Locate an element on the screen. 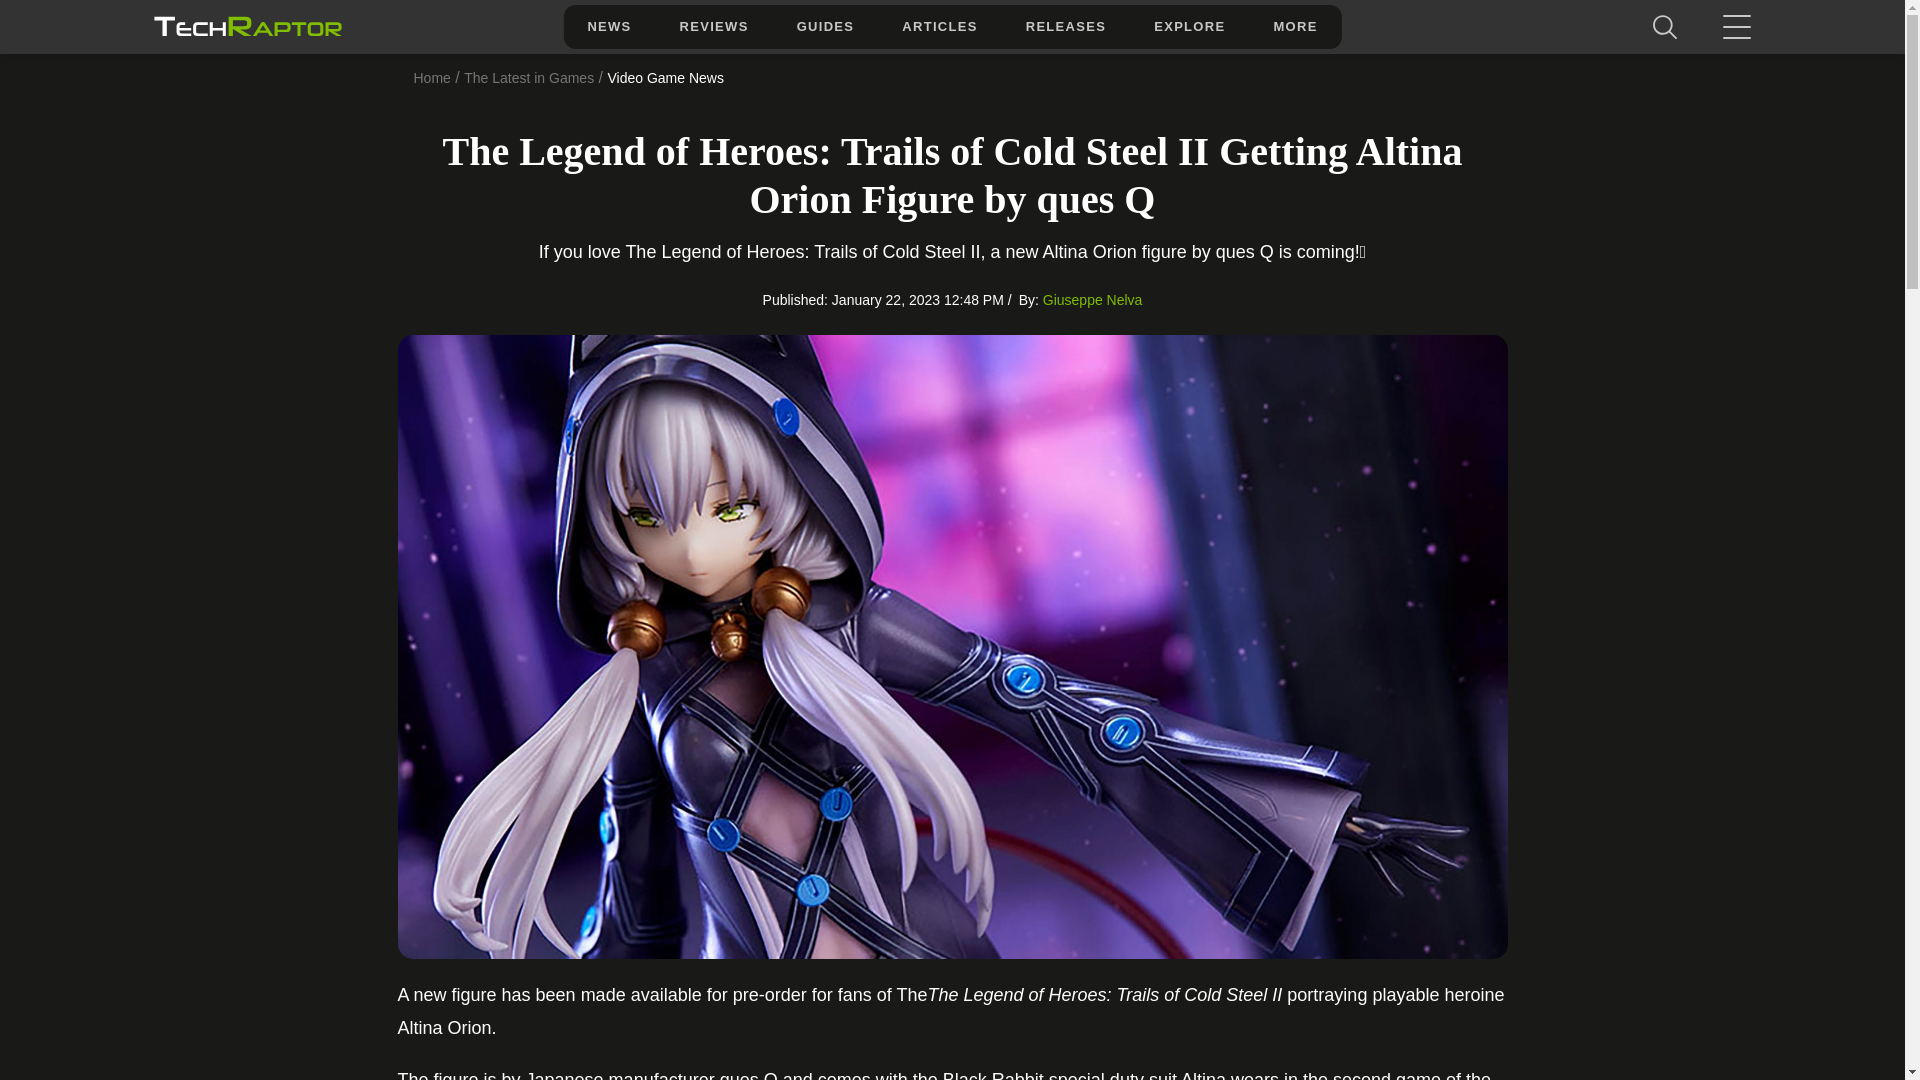 The image size is (1920, 1080). NEWS is located at coordinates (608, 26).